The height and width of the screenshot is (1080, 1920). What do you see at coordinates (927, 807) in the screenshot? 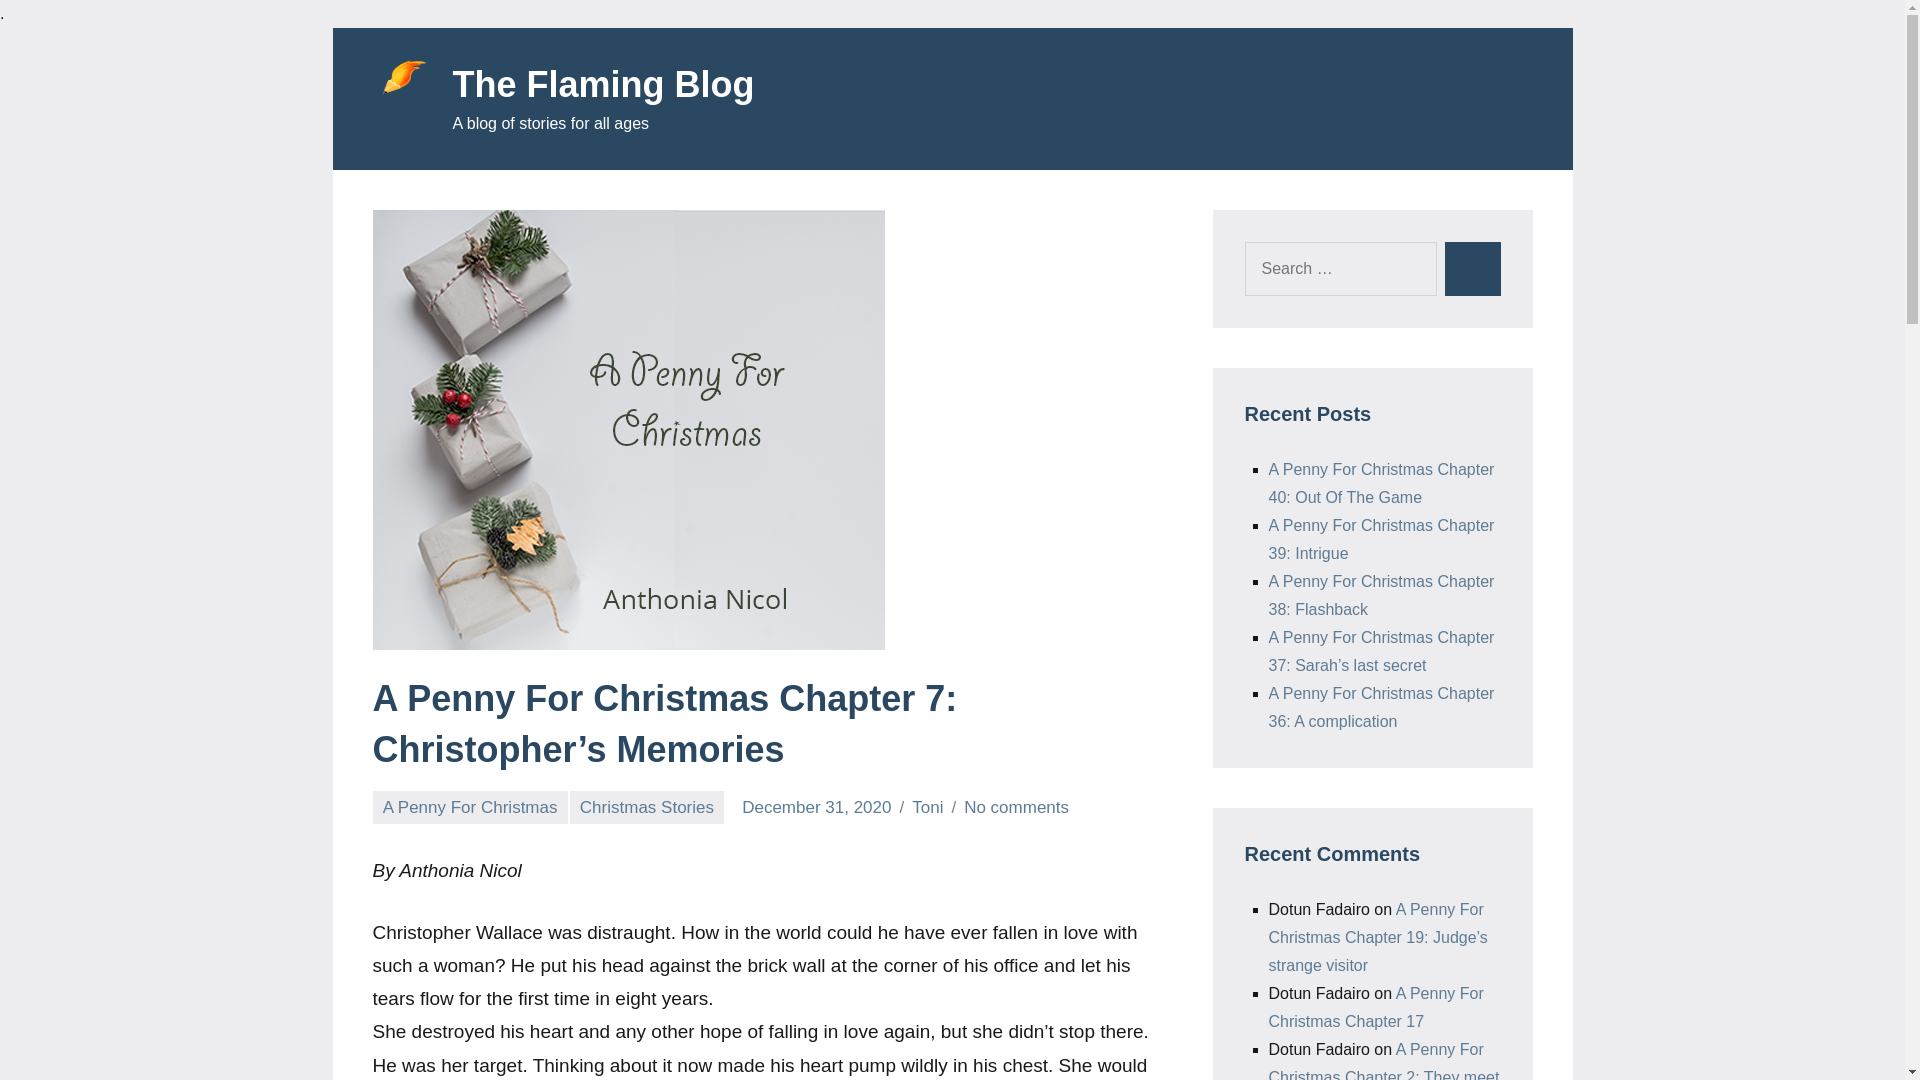
I see `Toni` at bounding box center [927, 807].